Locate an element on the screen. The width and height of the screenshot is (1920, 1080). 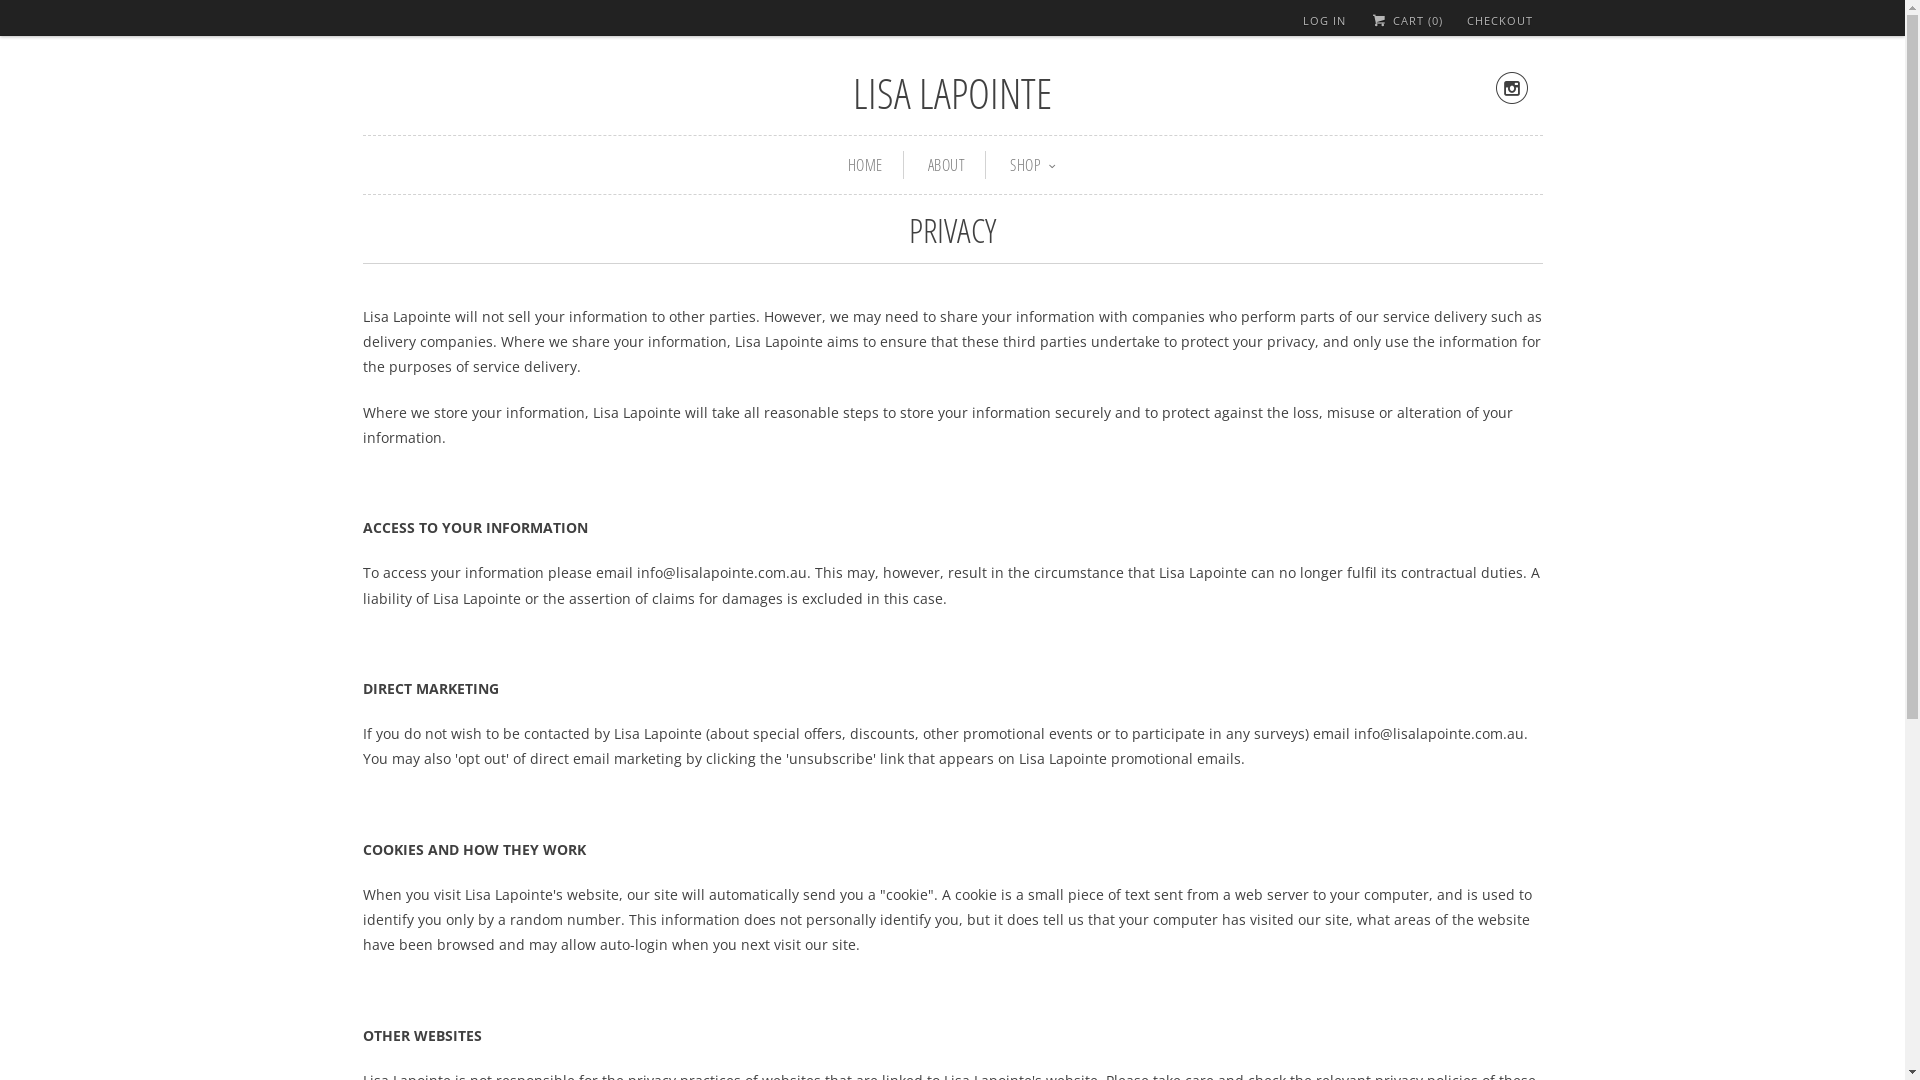
CART (0) is located at coordinates (1406, 20).